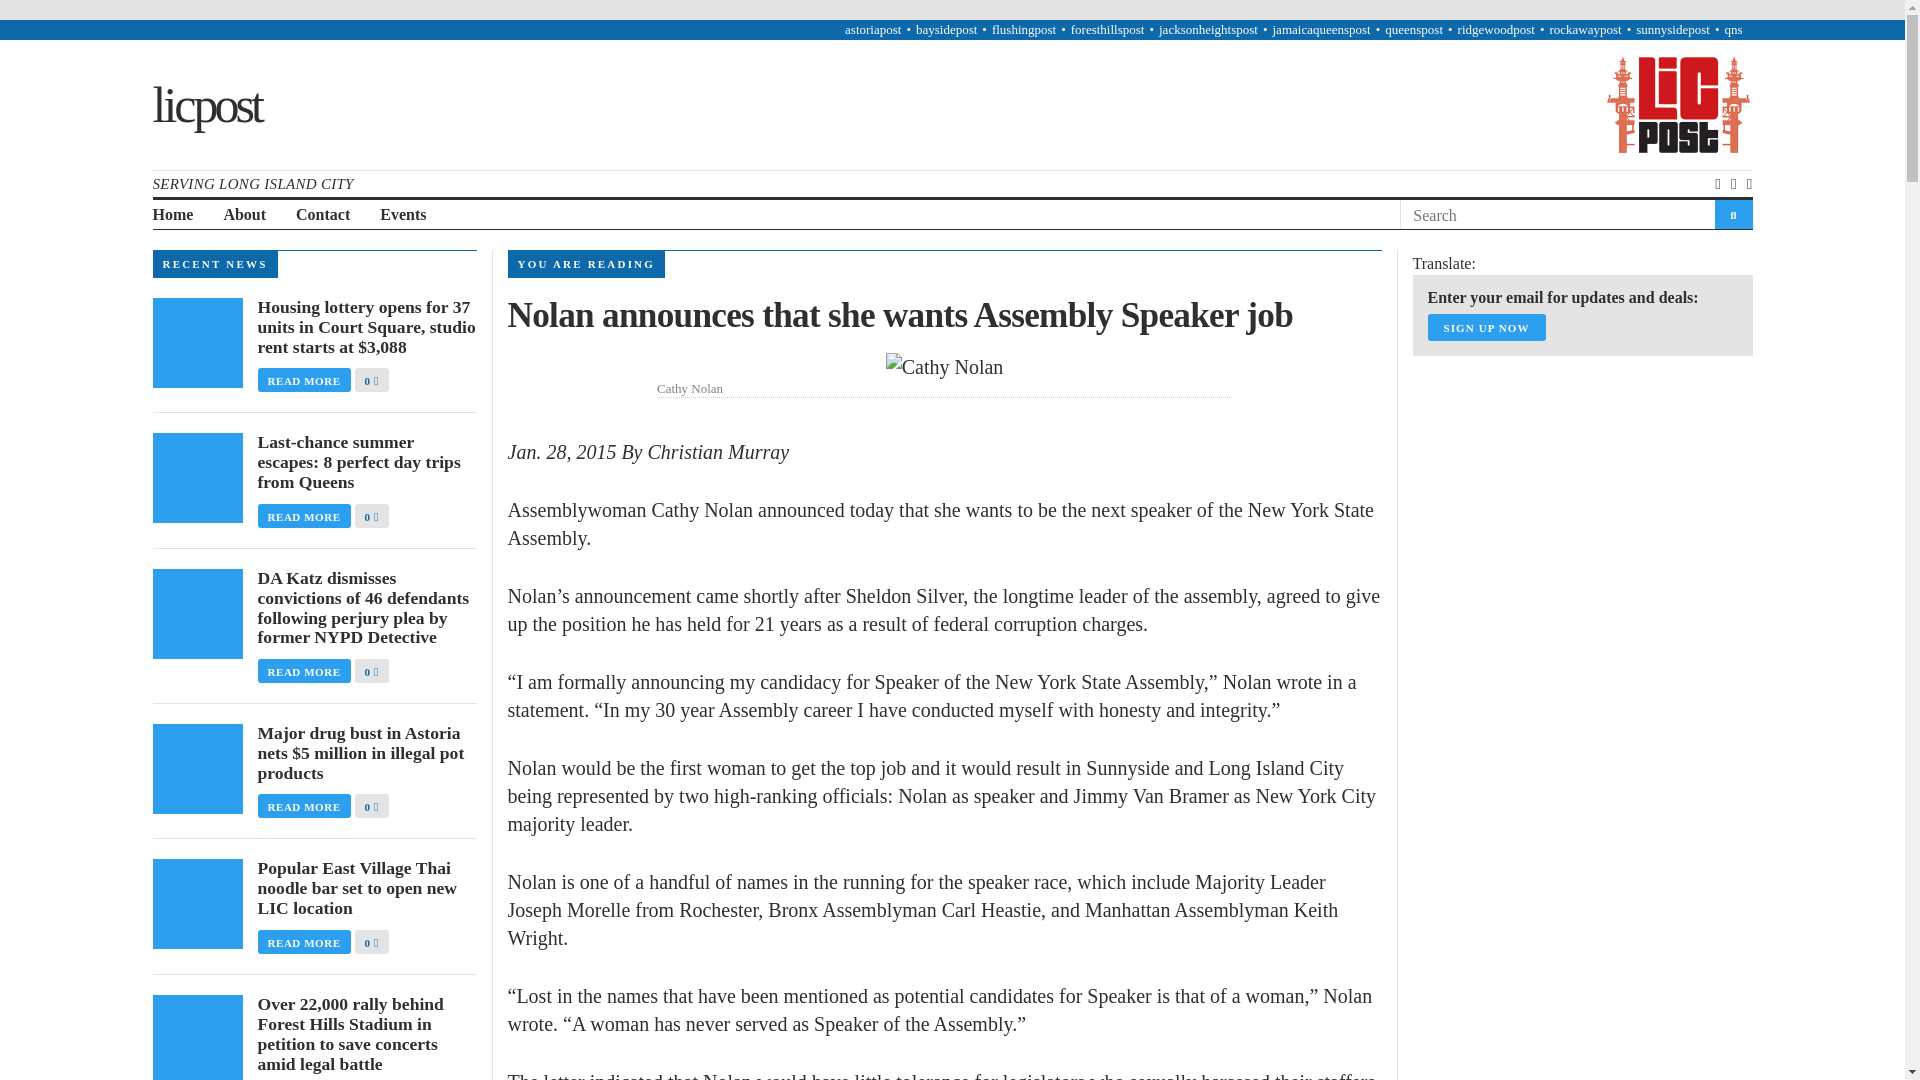  Describe the element at coordinates (1414, 28) in the screenshot. I see `queenspost` at that location.